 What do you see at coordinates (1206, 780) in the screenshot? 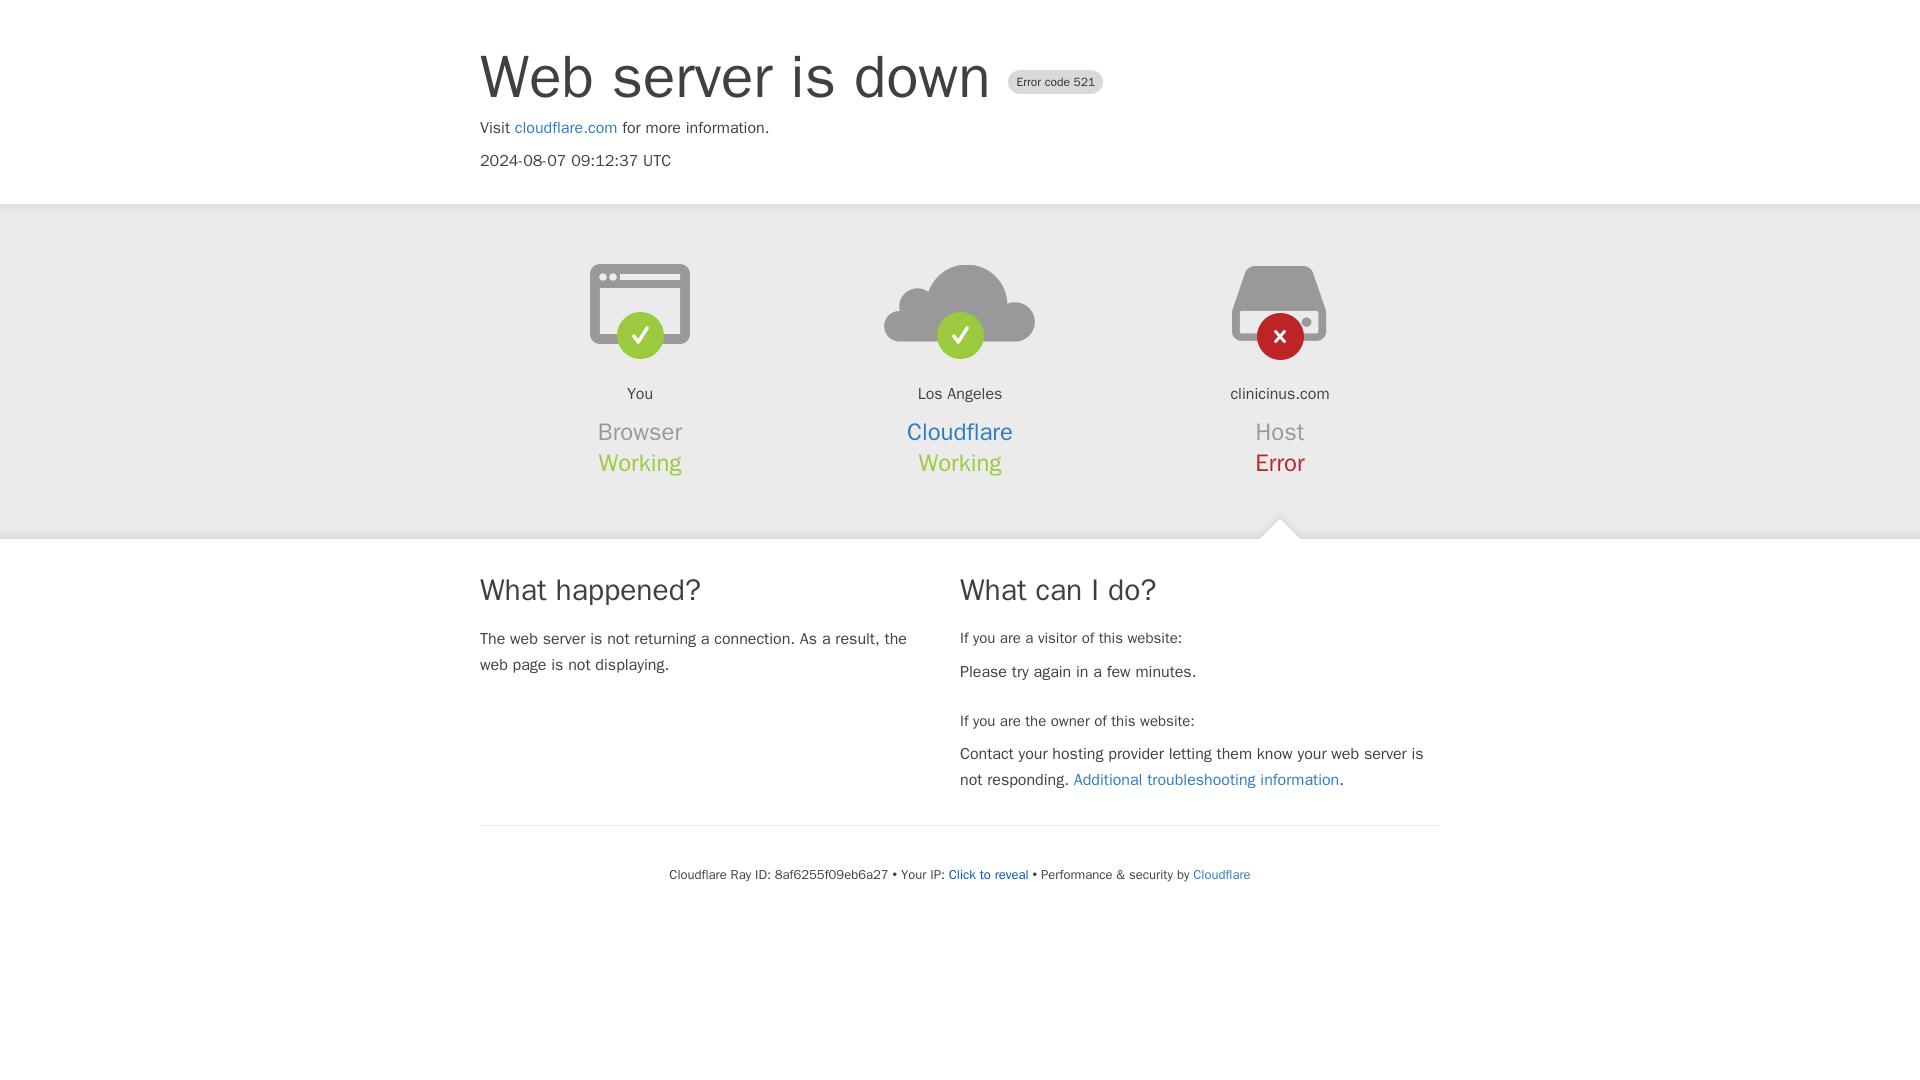
I see `Additional troubleshooting information` at bounding box center [1206, 780].